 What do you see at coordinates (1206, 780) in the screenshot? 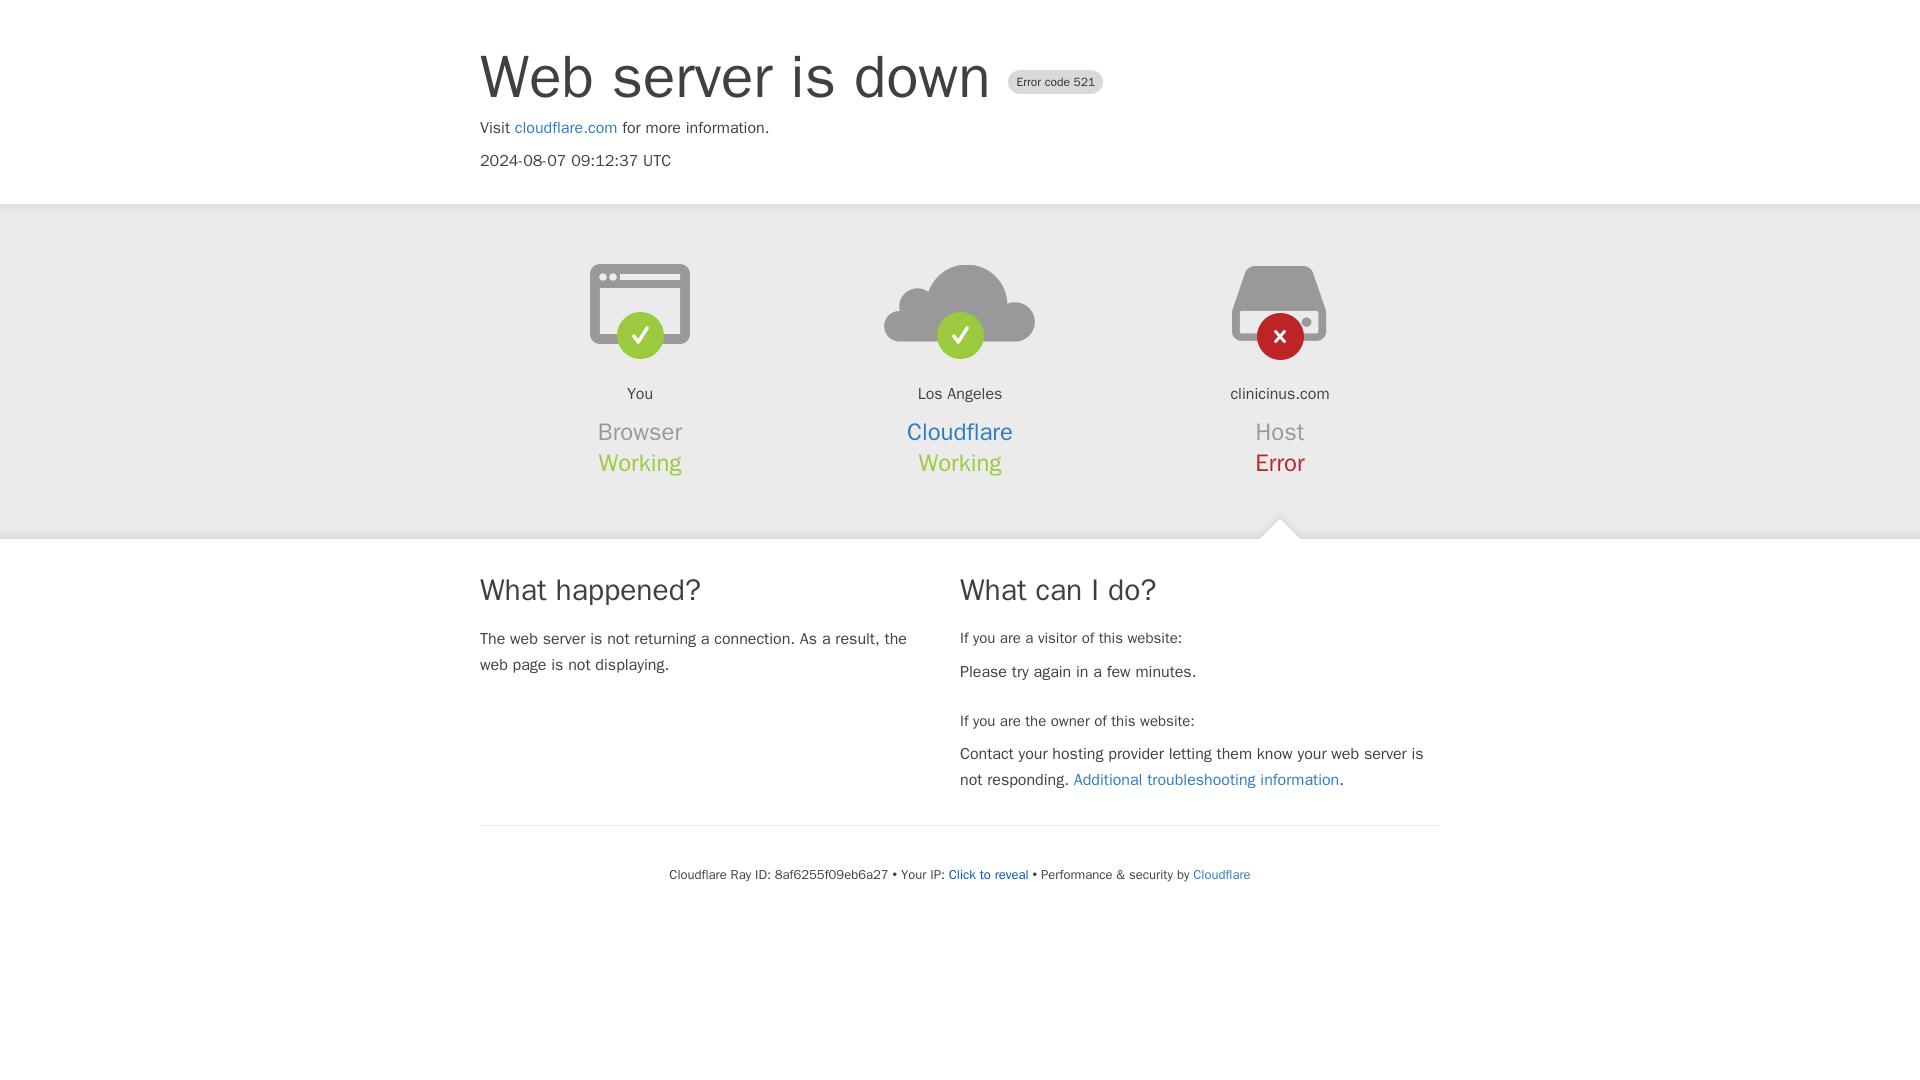
I see `Additional troubleshooting information` at bounding box center [1206, 780].